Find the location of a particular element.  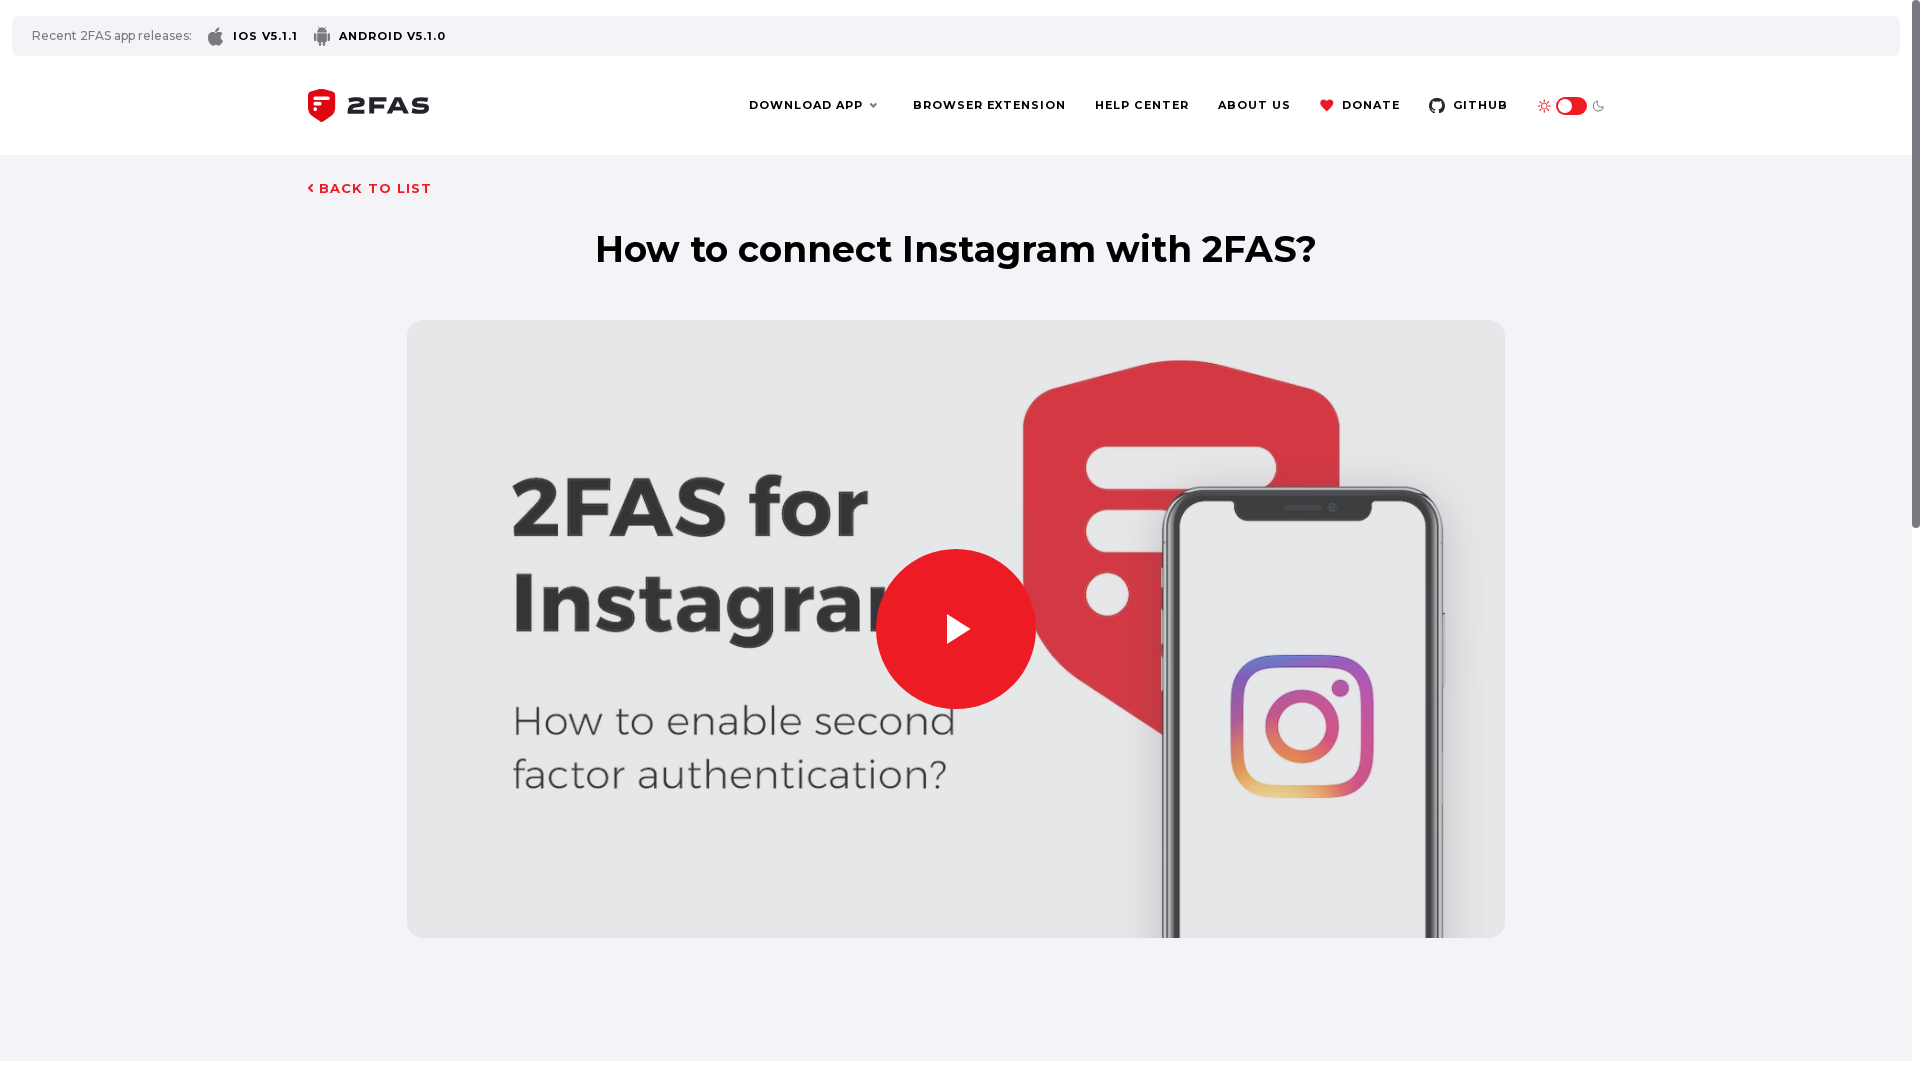

HELP CENTER is located at coordinates (1142, 106).